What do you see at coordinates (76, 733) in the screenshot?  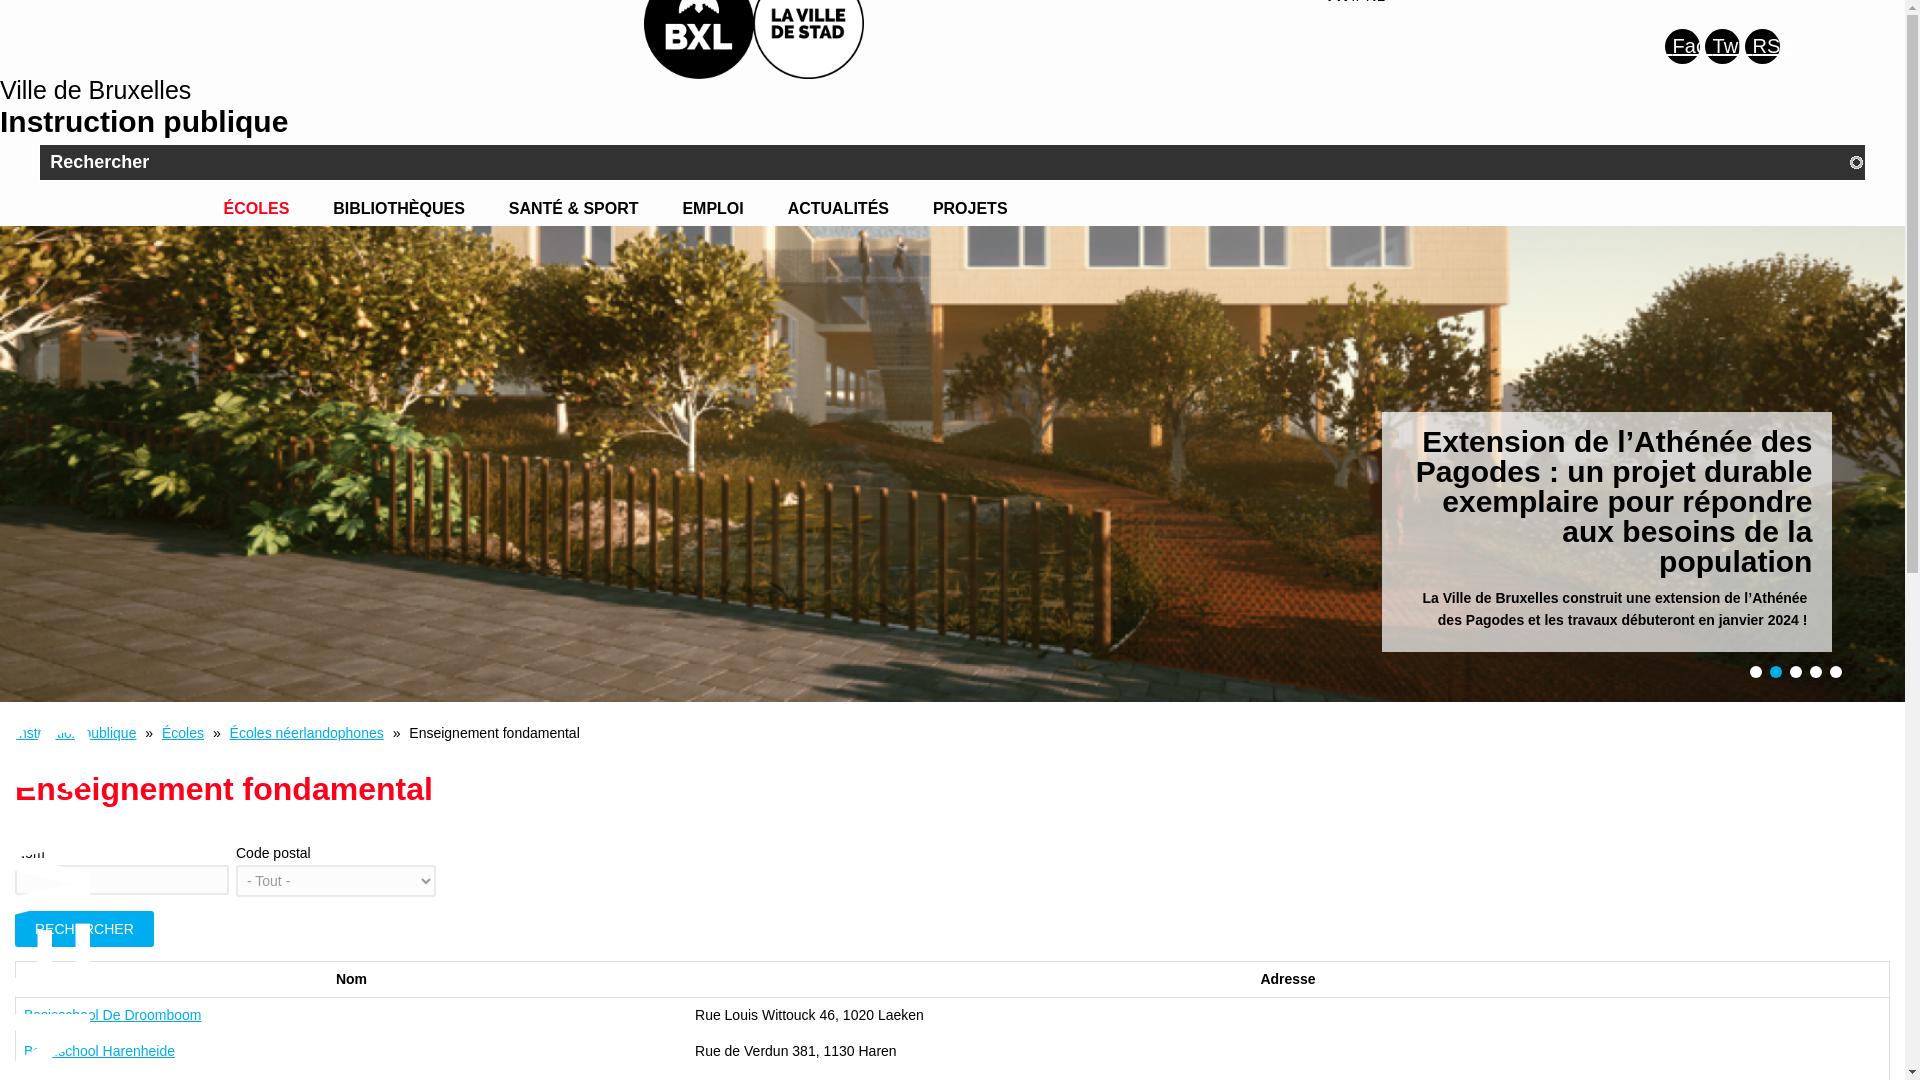 I see `Instruction publique` at bounding box center [76, 733].